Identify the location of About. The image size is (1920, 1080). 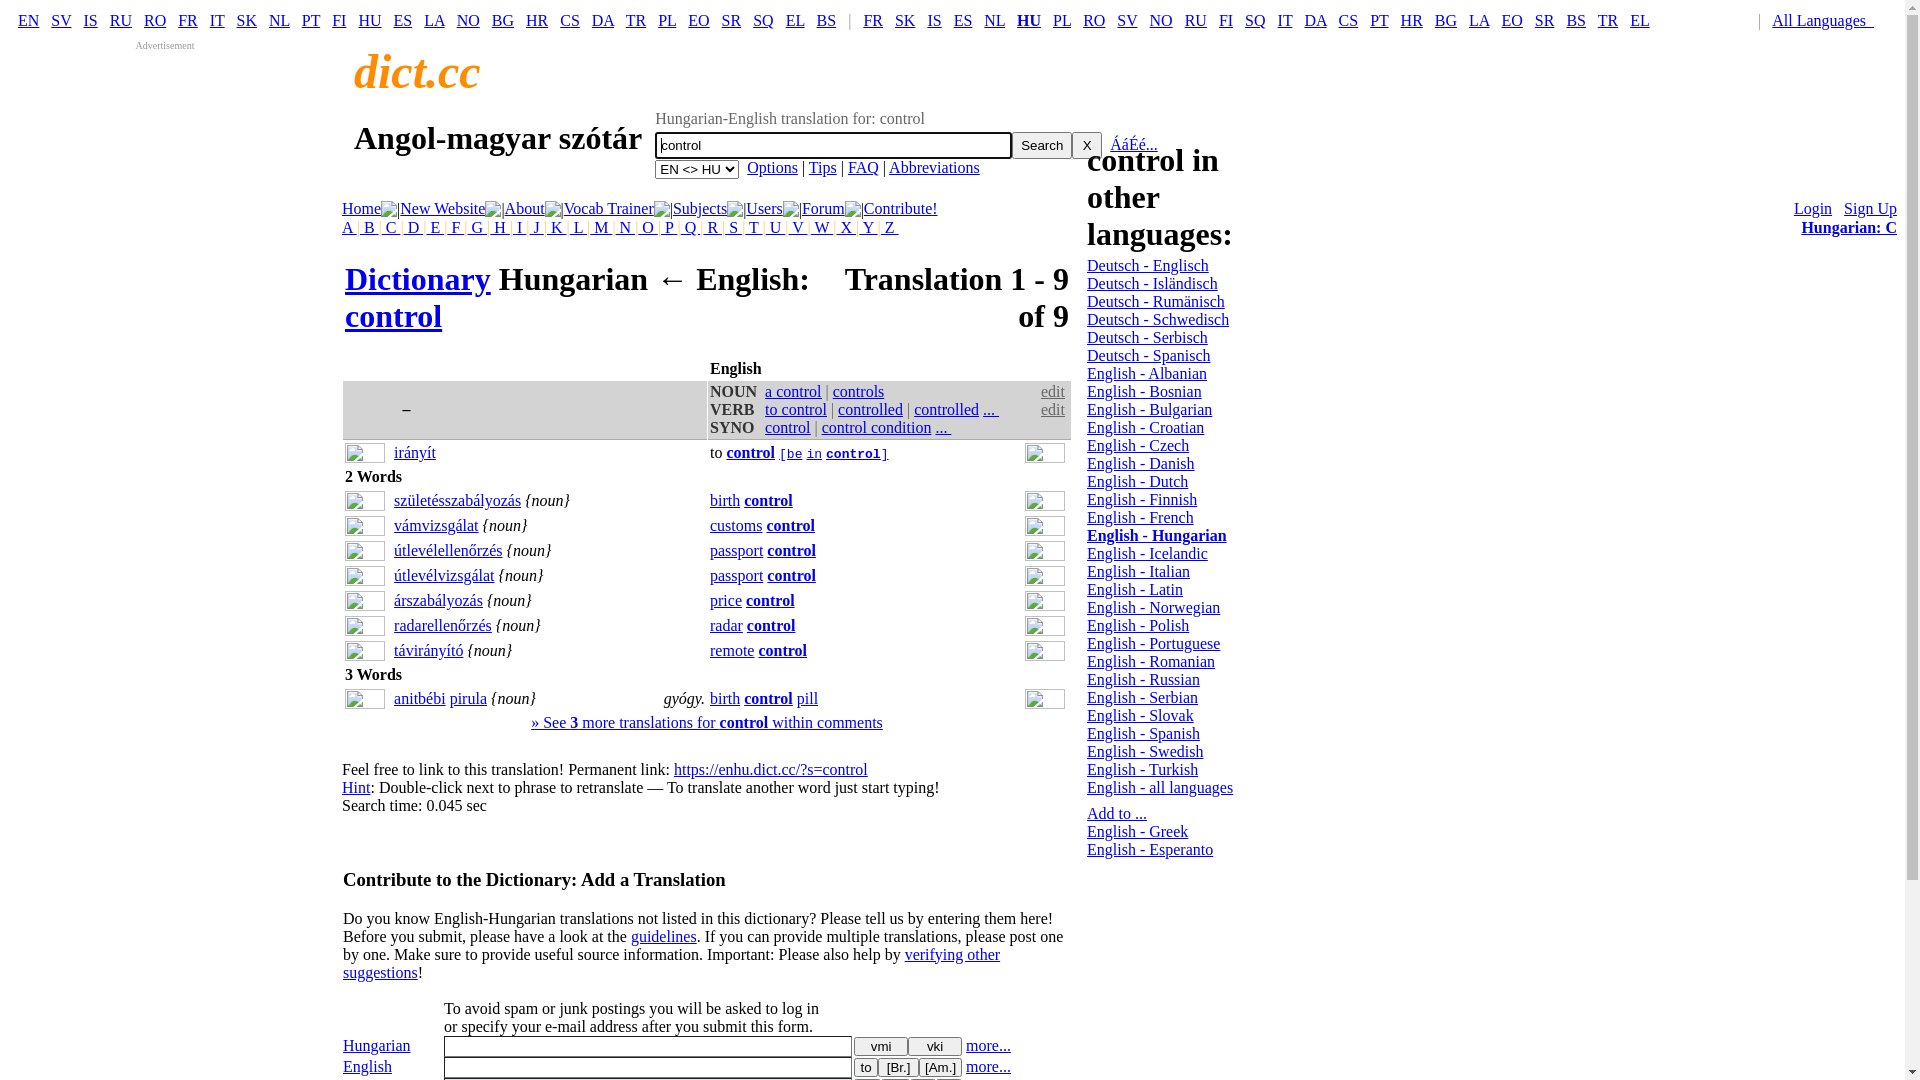
(524, 208).